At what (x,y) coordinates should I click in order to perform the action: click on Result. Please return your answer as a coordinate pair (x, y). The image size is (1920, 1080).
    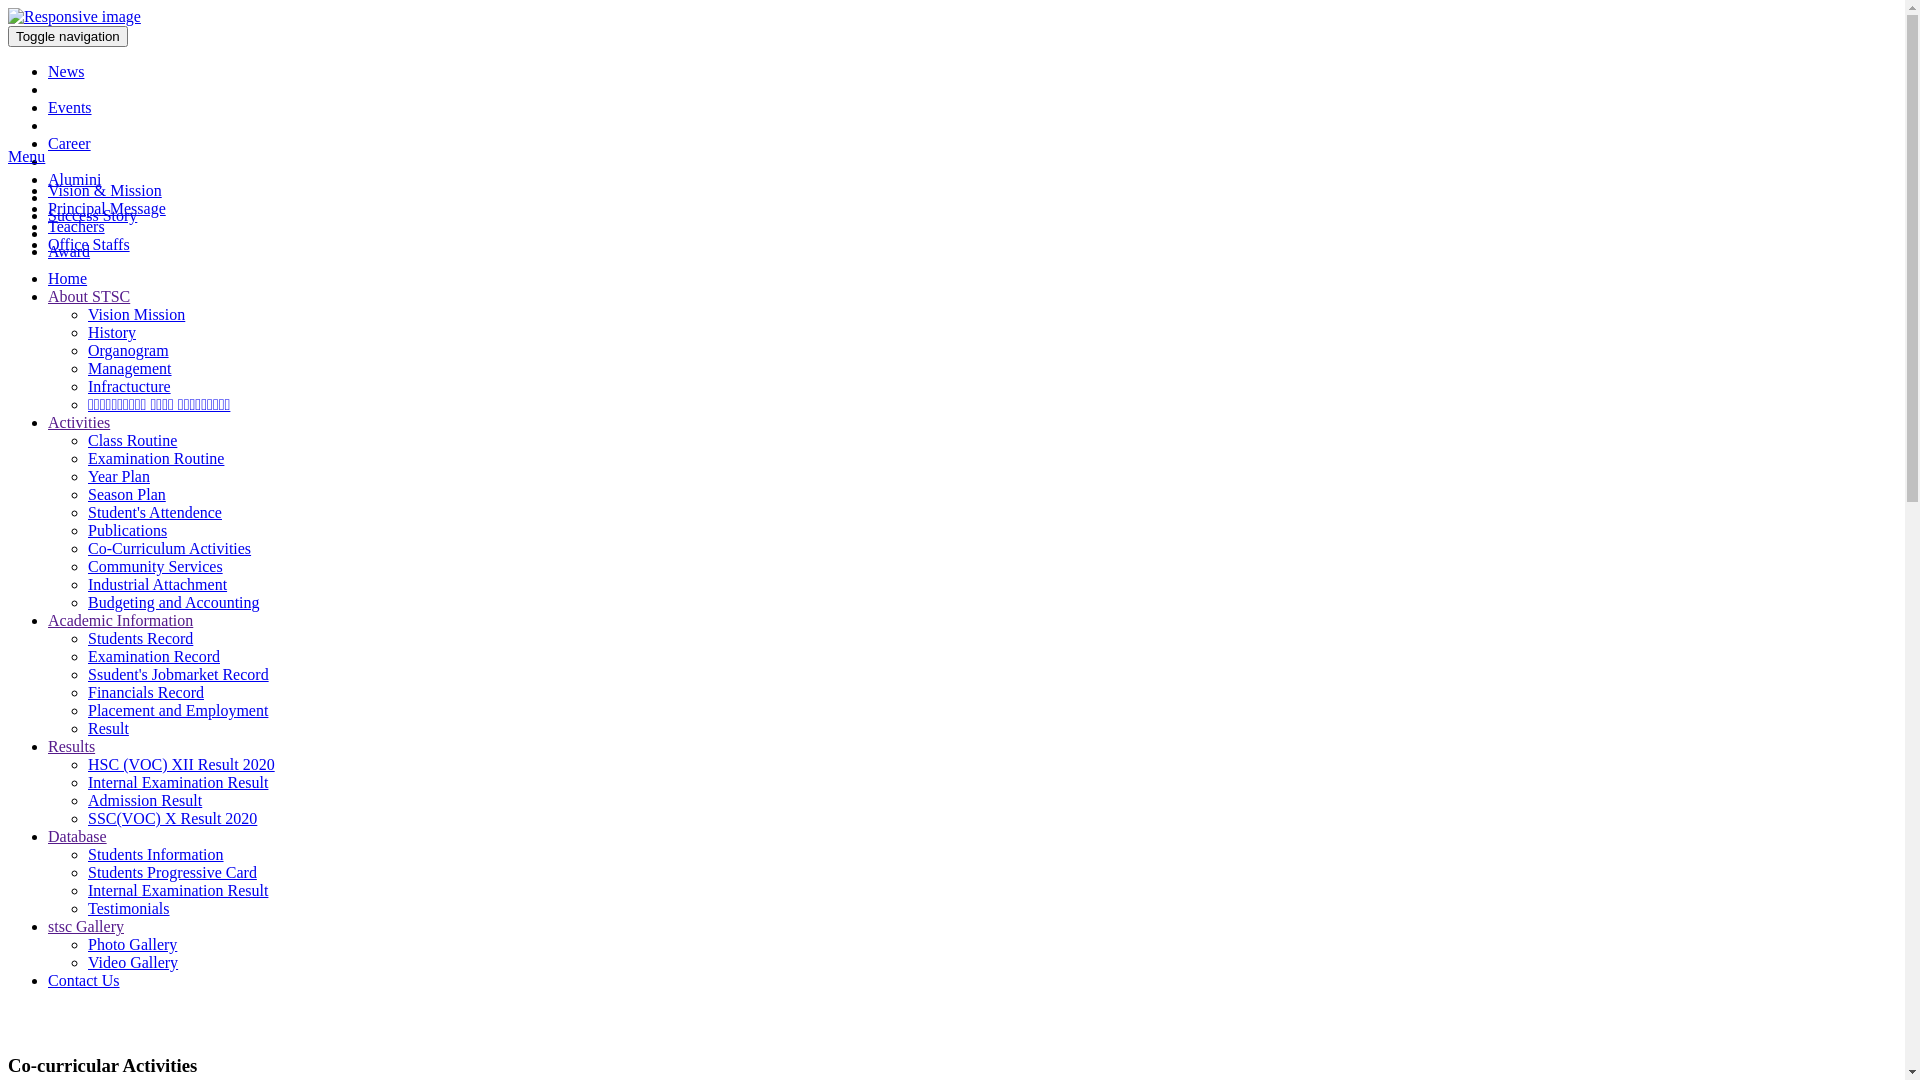
    Looking at the image, I should click on (108, 728).